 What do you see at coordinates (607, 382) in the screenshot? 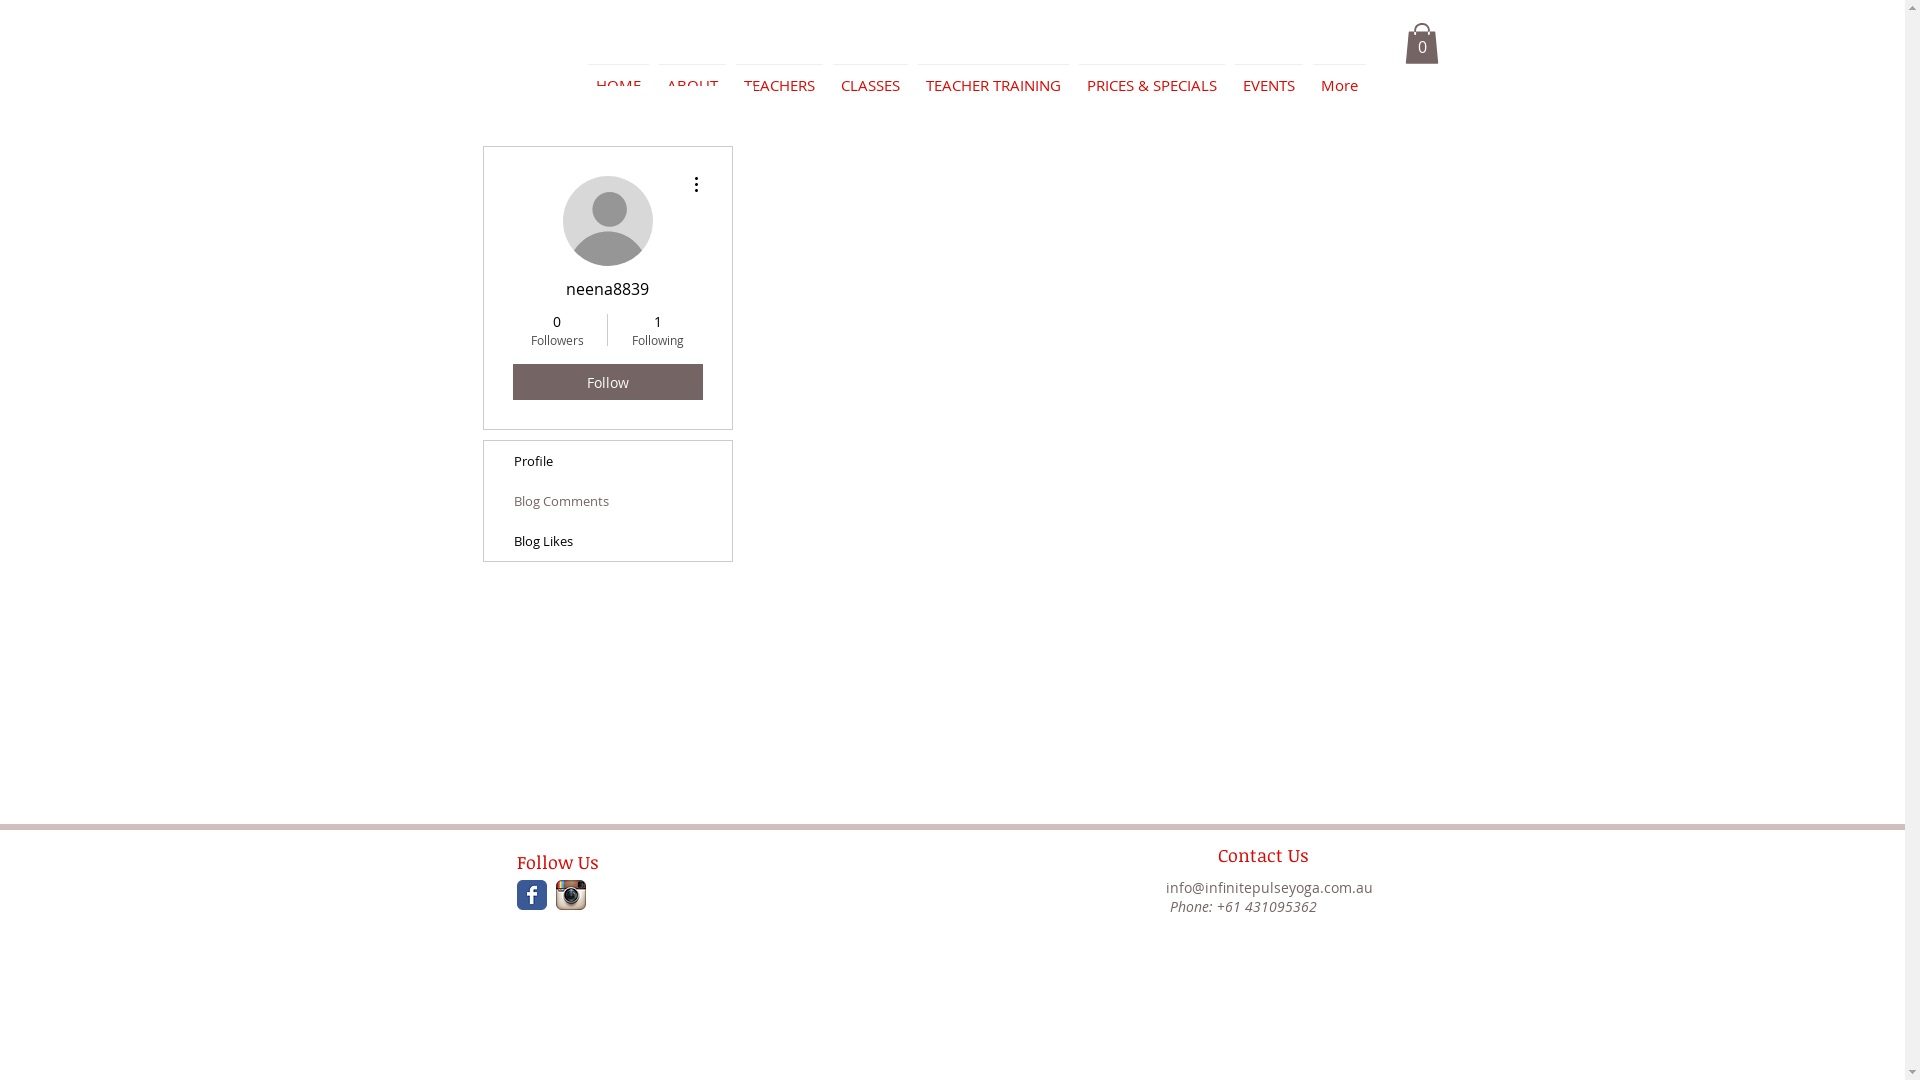
I see `Follow` at bounding box center [607, 382].